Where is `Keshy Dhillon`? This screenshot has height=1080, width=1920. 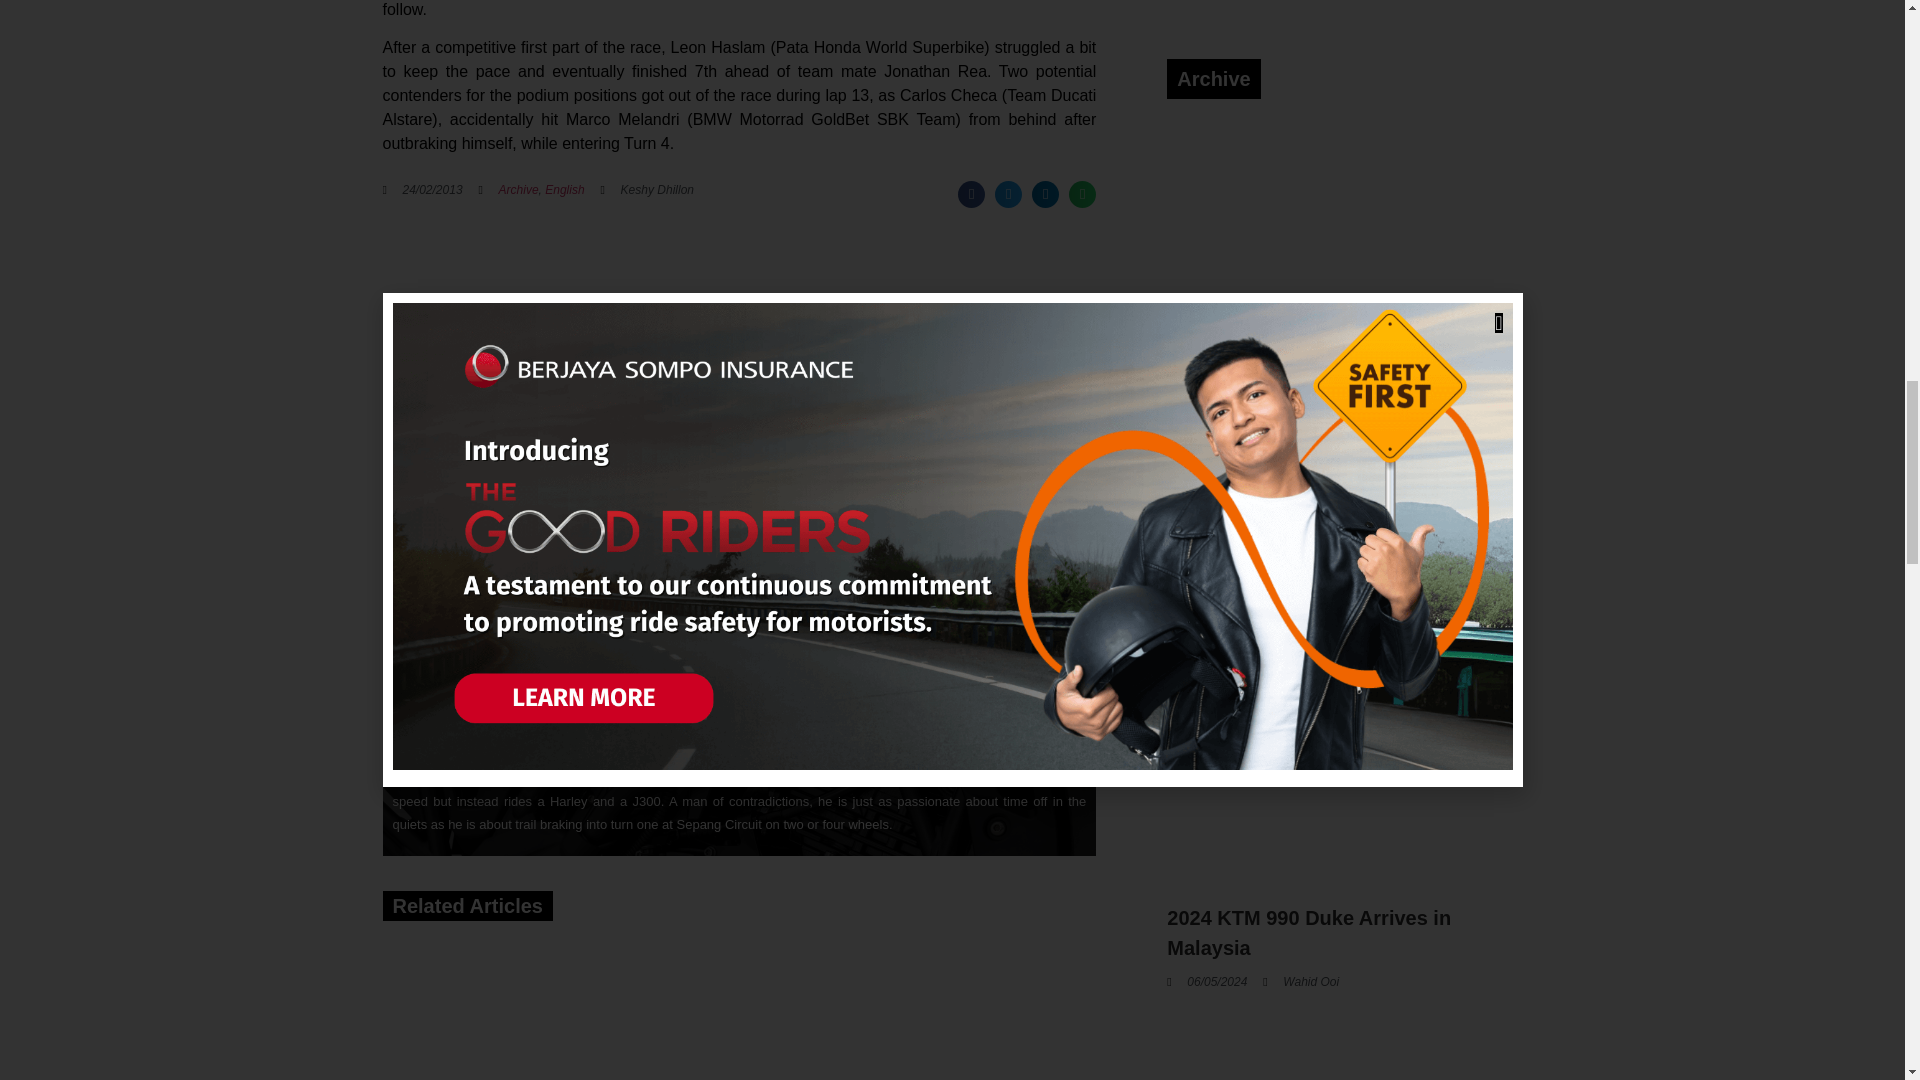 Keshy Dhillon is located at coordinates (458, 746).